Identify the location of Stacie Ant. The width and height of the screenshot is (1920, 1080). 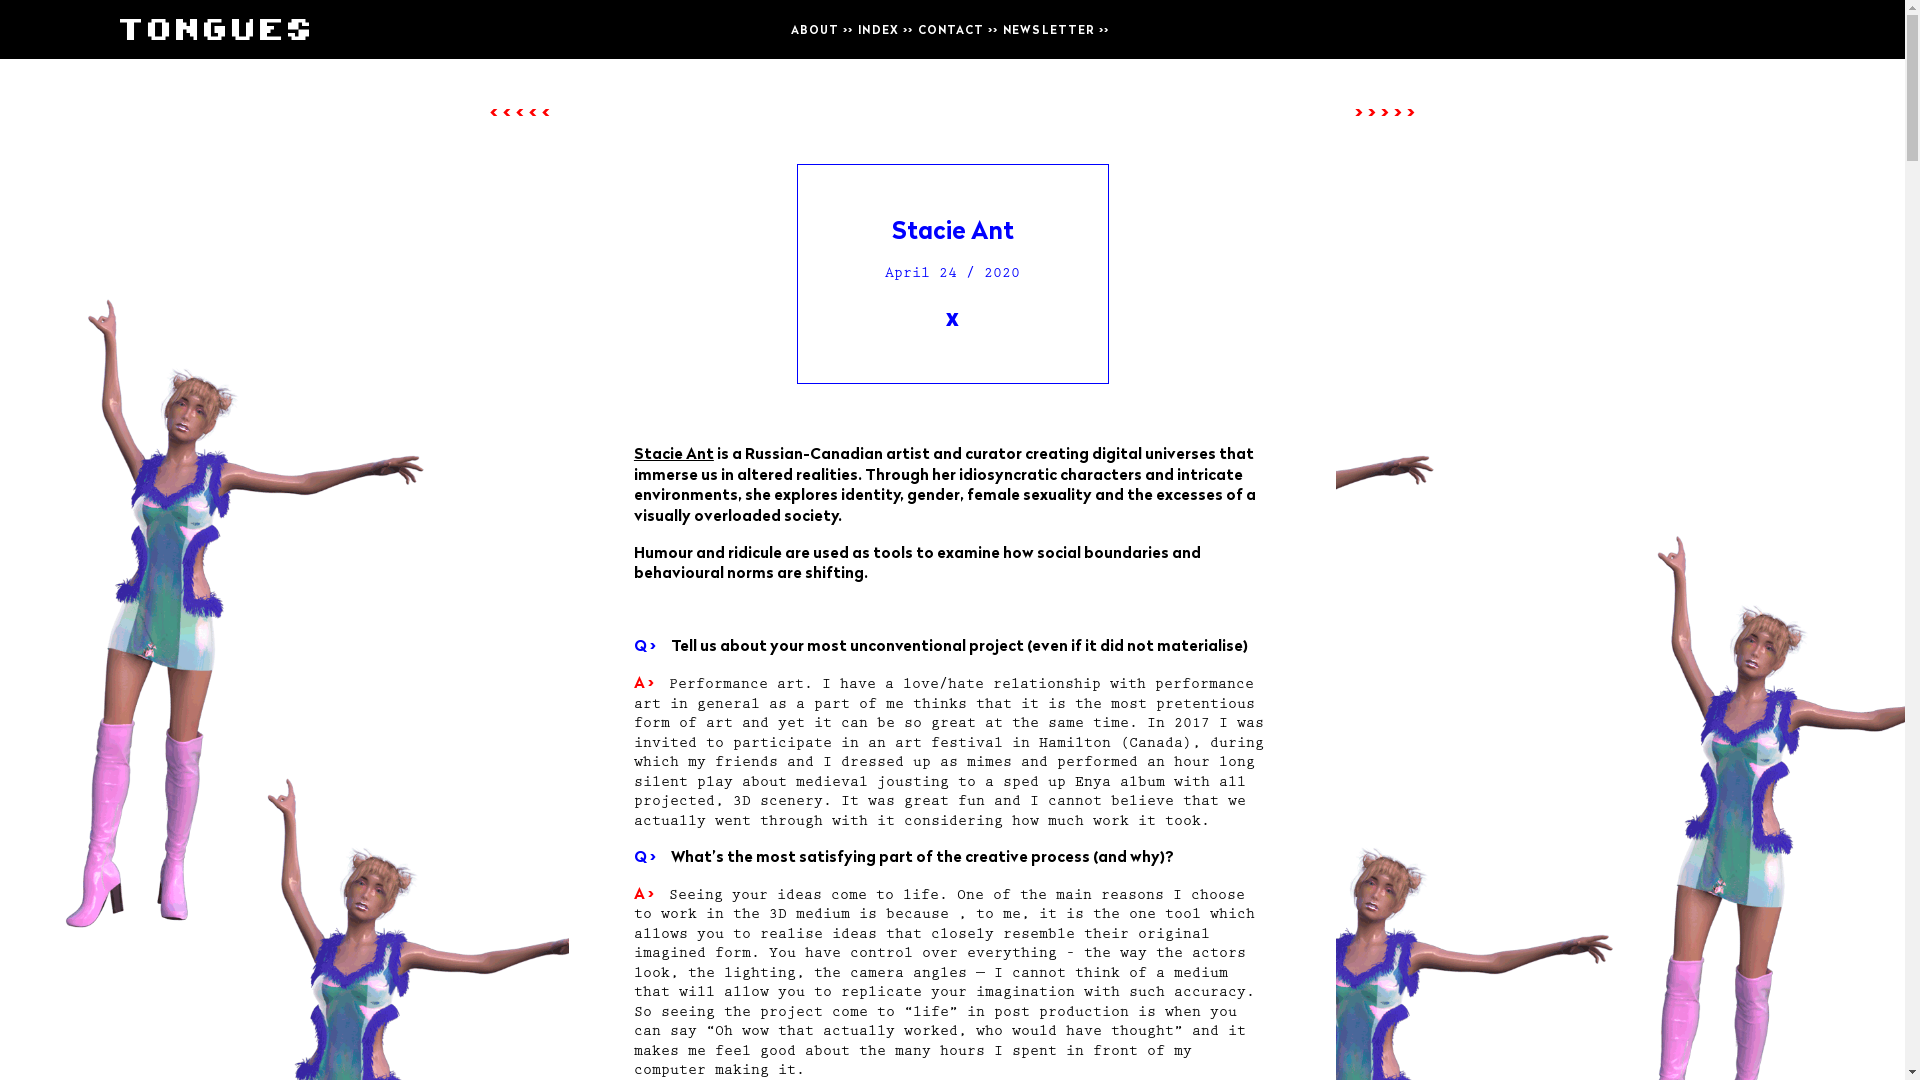
(674, 454).